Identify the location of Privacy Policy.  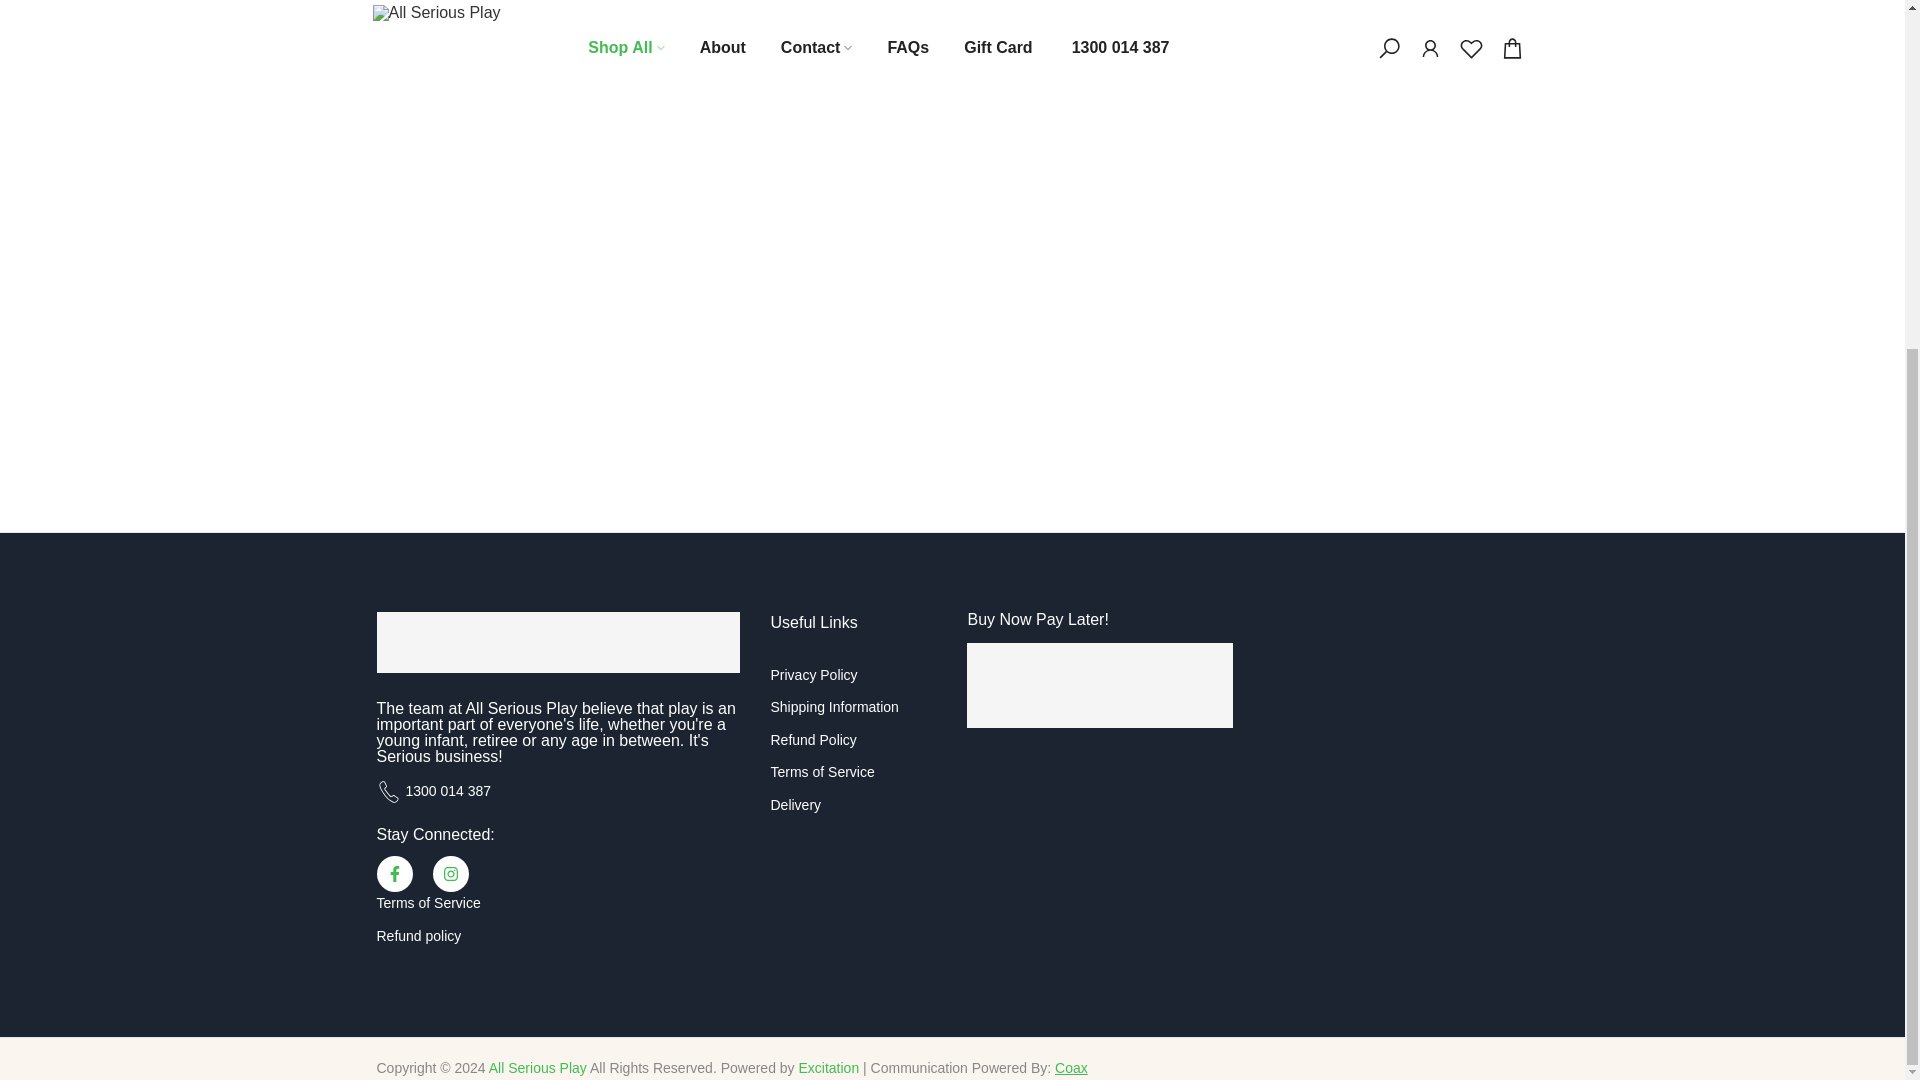
(812, 674).